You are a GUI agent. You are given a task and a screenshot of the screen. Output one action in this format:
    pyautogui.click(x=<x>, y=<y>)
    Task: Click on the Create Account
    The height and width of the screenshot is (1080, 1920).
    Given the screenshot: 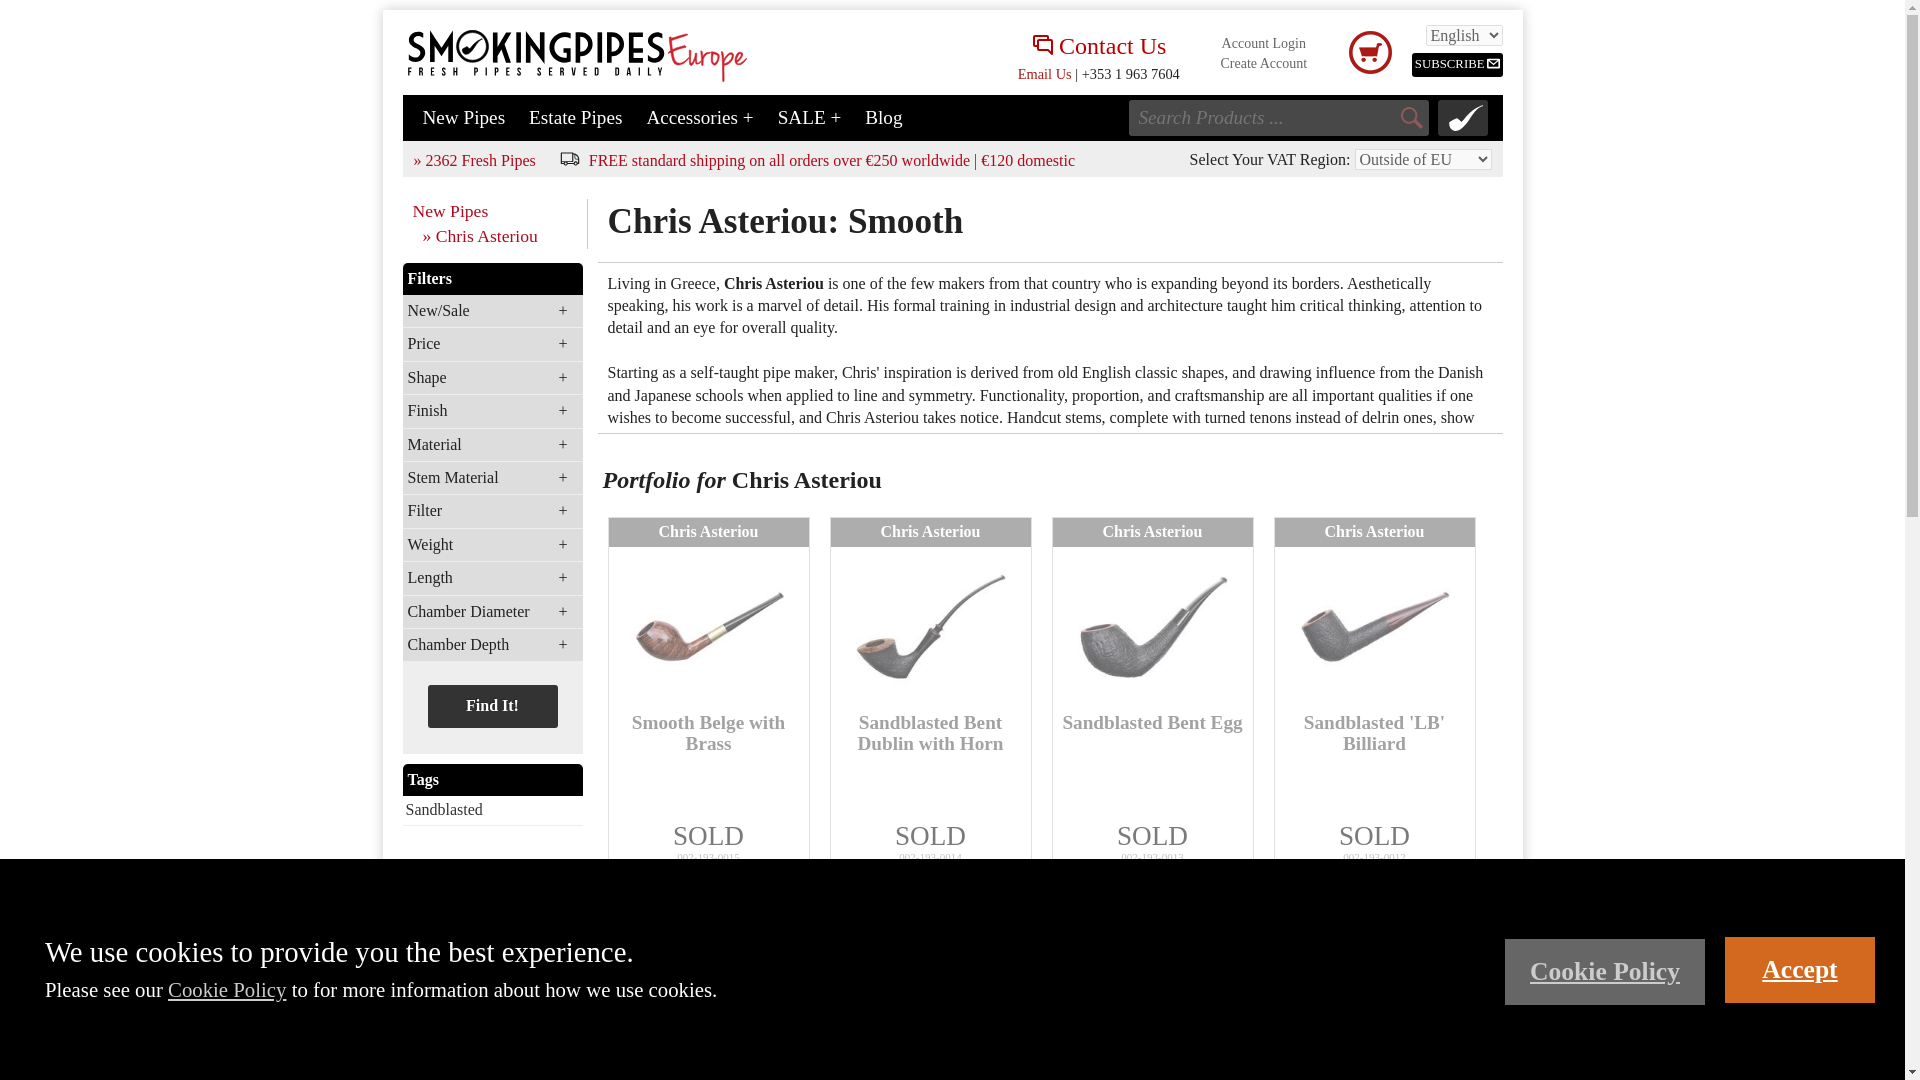 What is the action you would take?
    pyautogui.click(x=1263, y=64)
    